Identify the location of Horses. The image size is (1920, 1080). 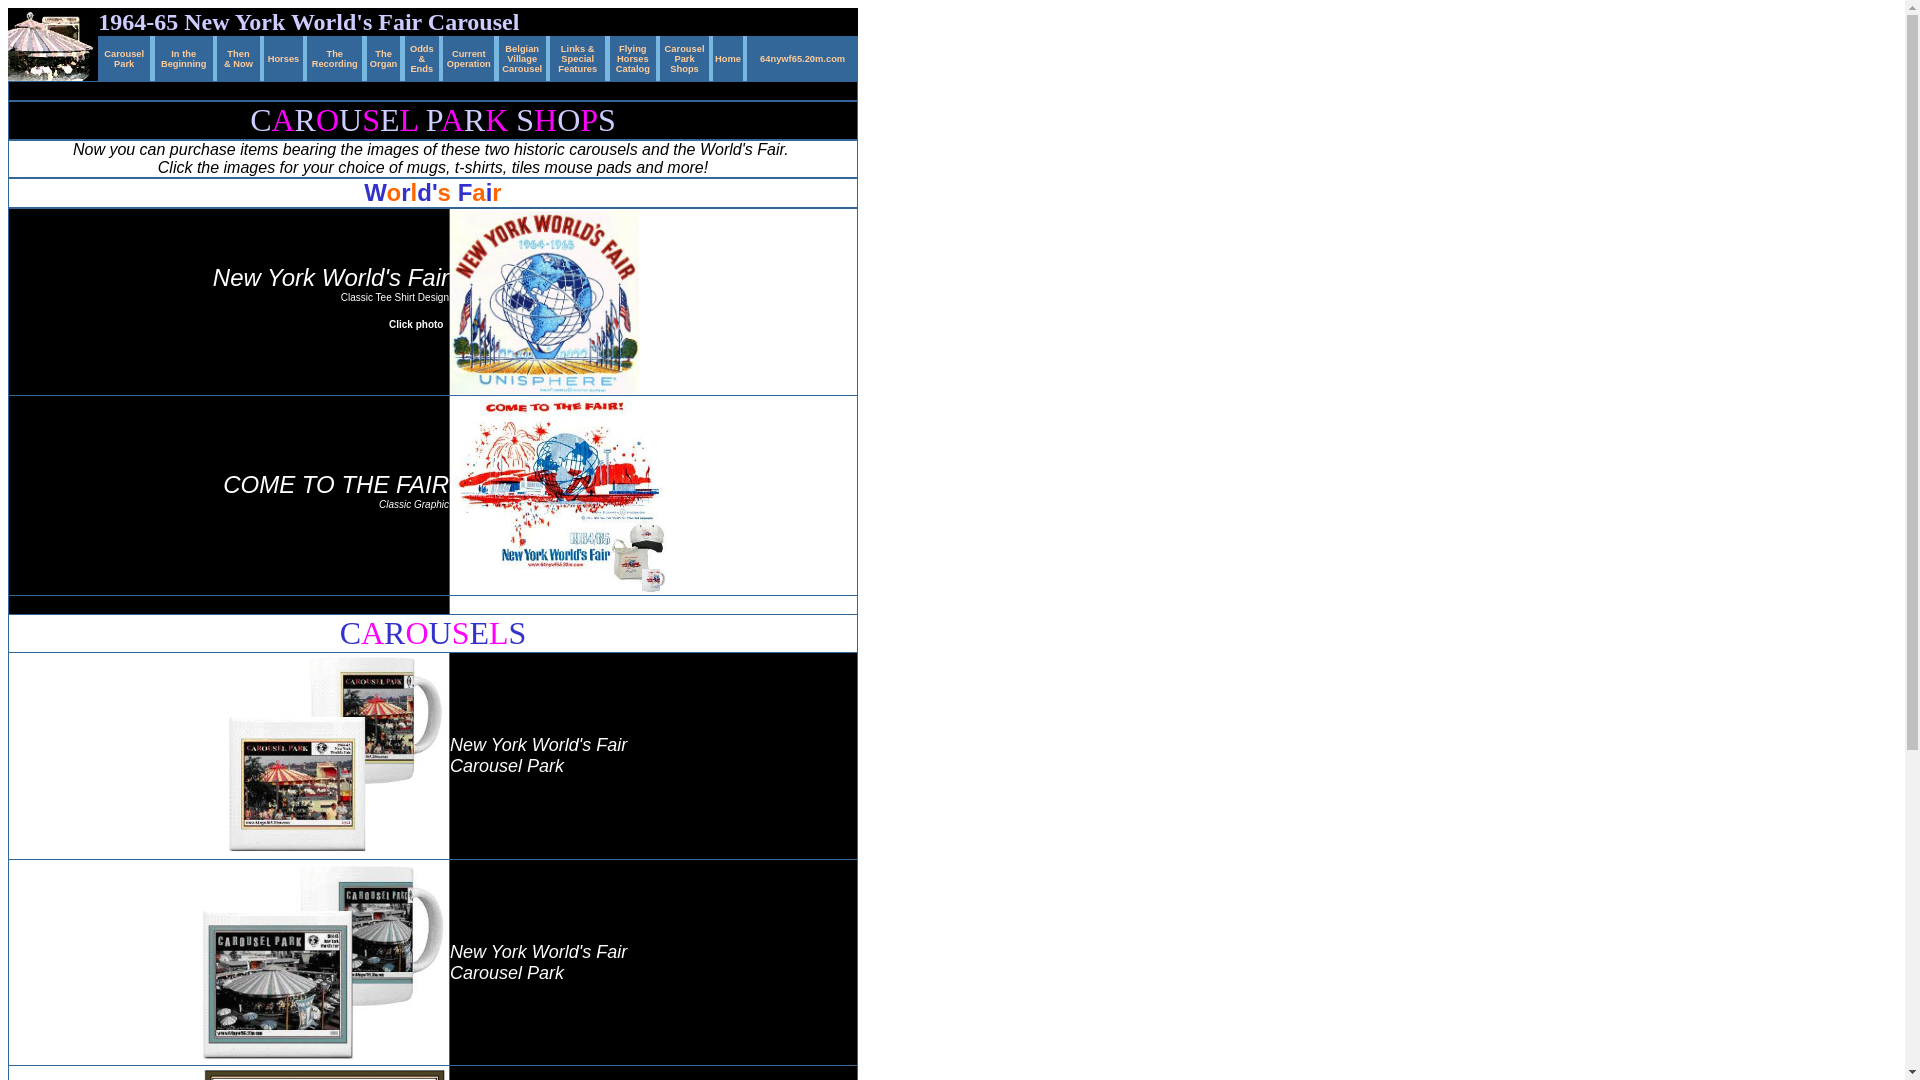
(284, 56).